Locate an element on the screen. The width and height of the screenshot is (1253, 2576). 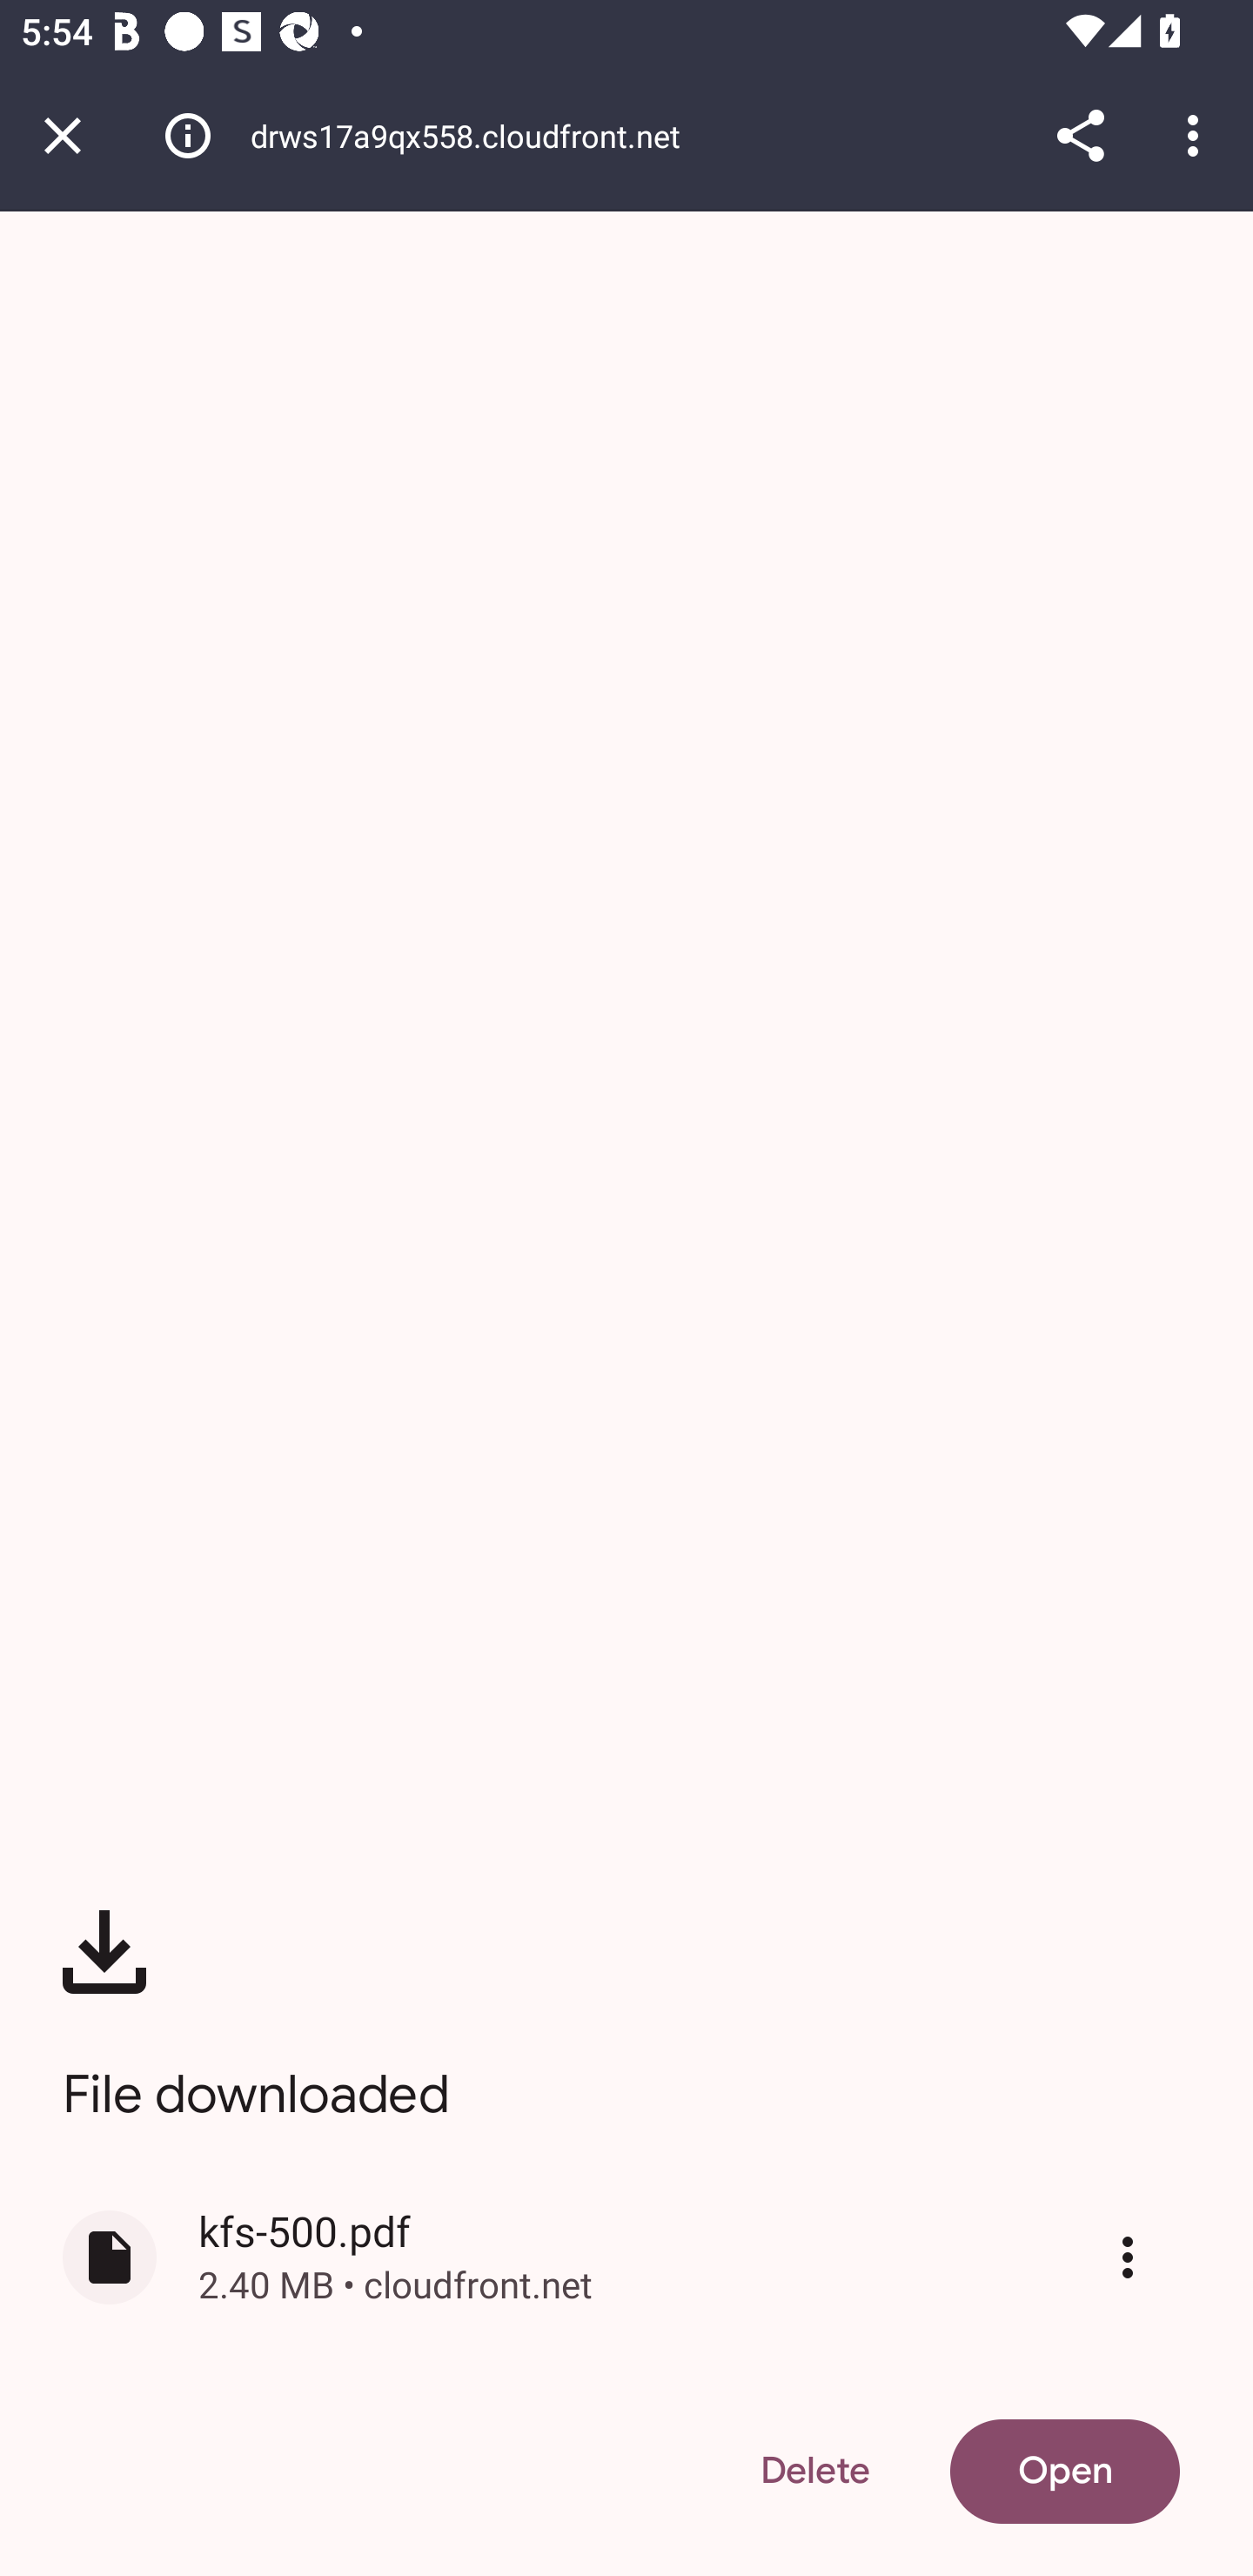
drws17a9qx558.cloudfront.net is located at coordinates (476, 135).